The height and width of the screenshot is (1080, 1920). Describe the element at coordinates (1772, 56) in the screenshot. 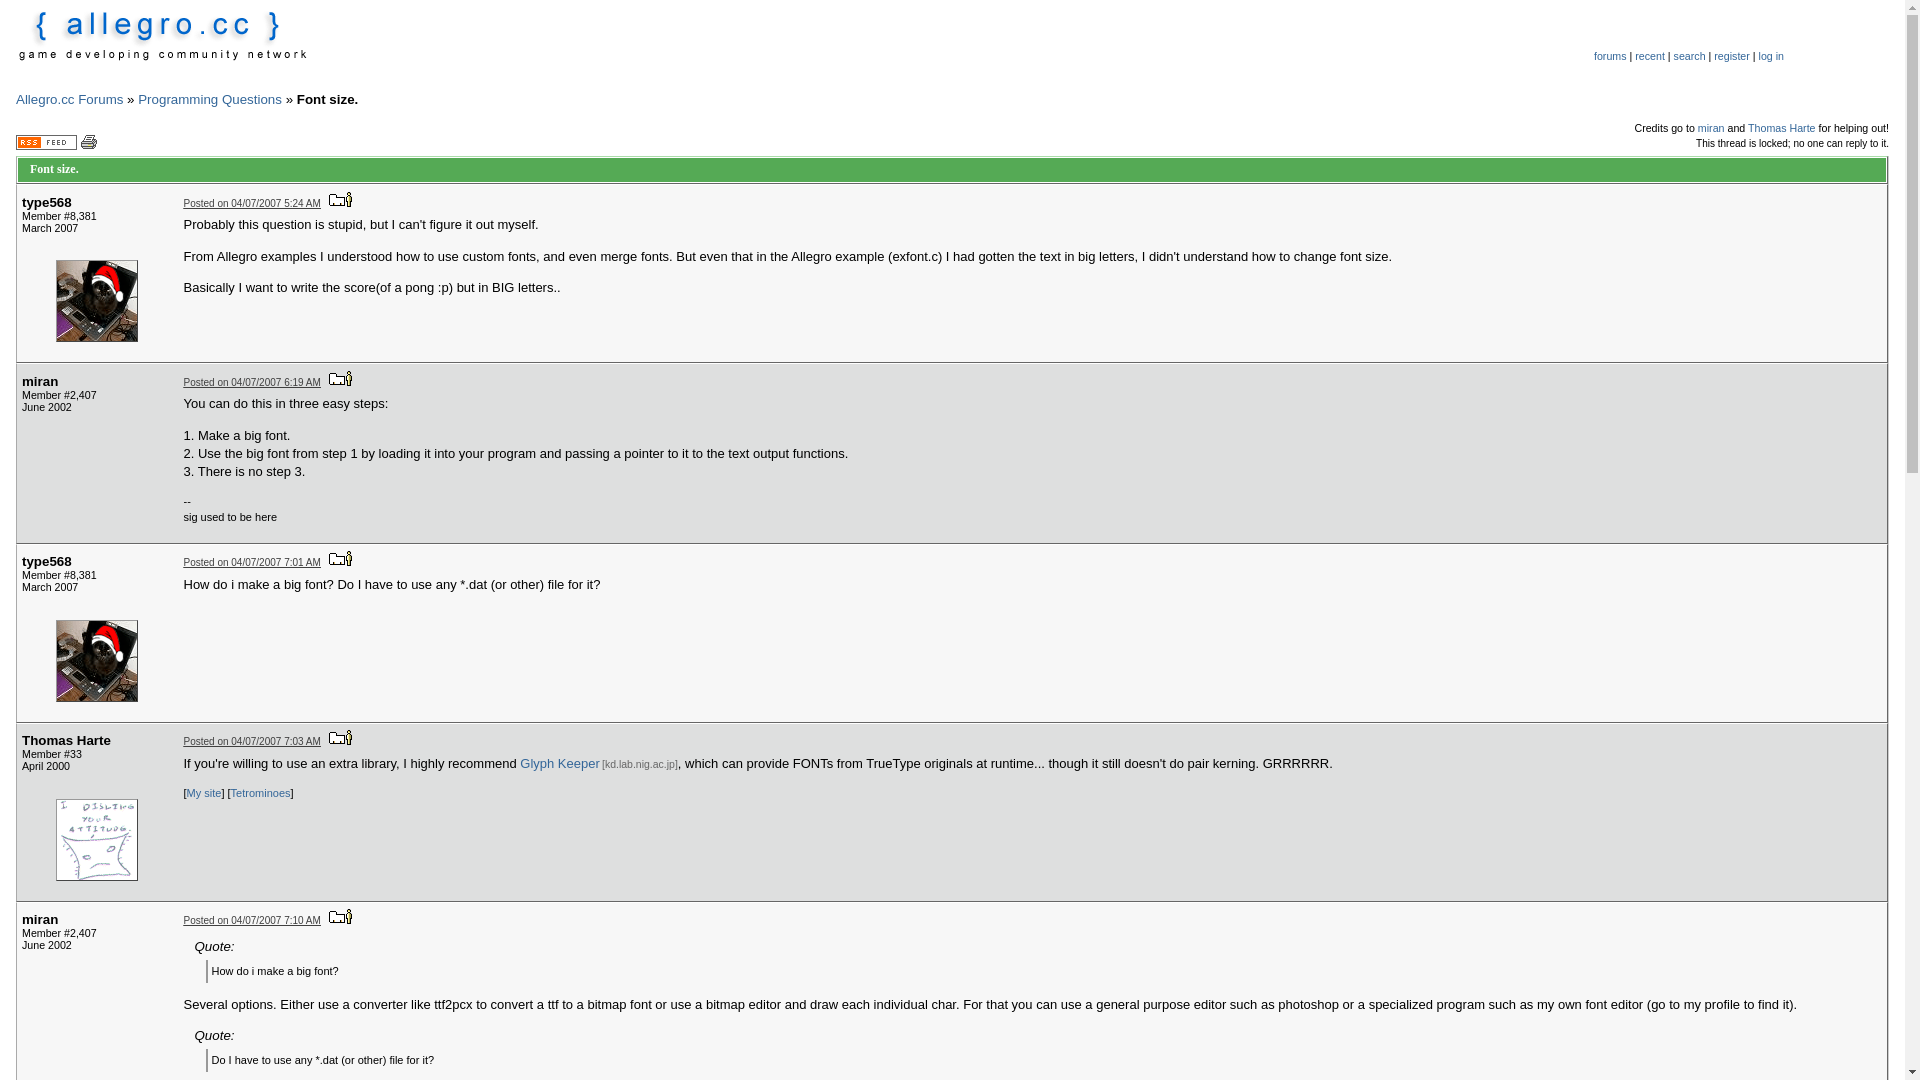

I see `log in` at that location.